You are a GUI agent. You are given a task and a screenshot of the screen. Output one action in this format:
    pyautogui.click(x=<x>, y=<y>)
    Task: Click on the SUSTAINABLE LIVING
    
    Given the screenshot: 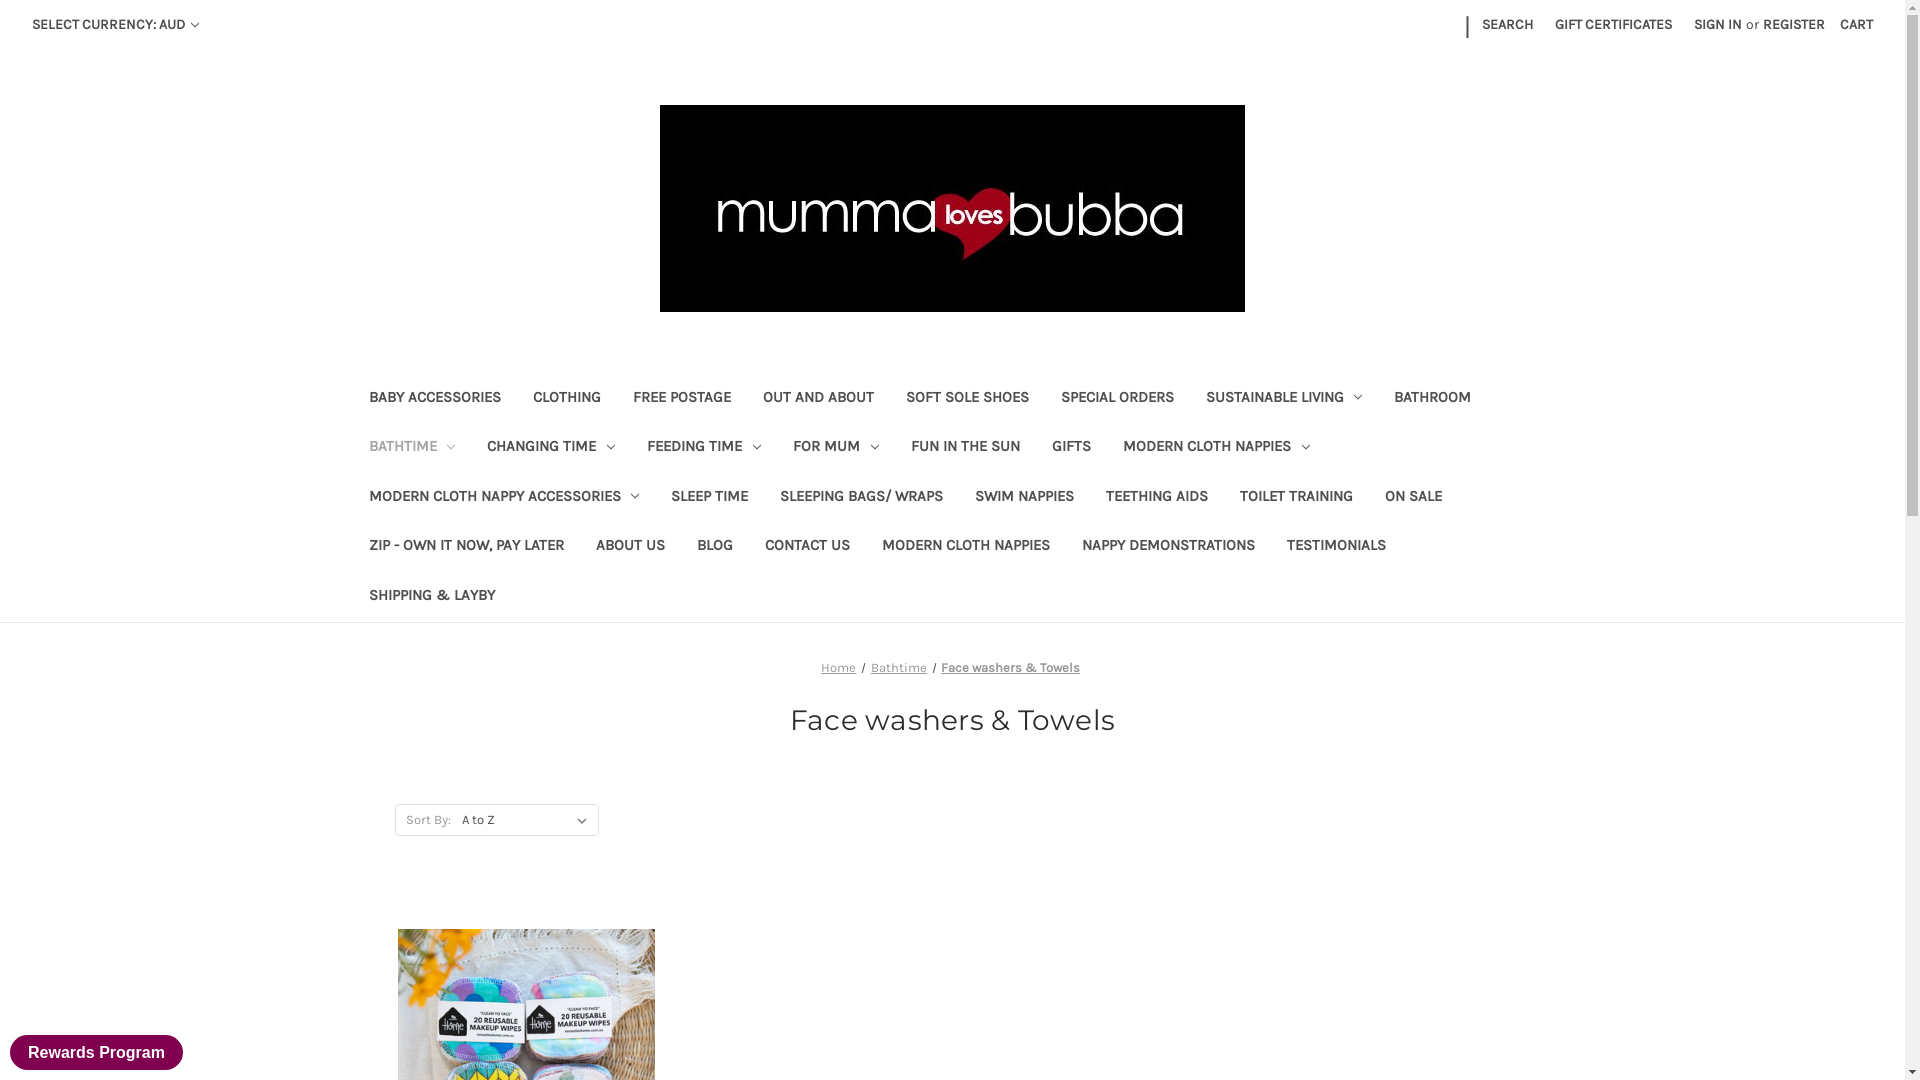 What is the action you would take?
    pyautogui.click(x=1284, y=400)
    